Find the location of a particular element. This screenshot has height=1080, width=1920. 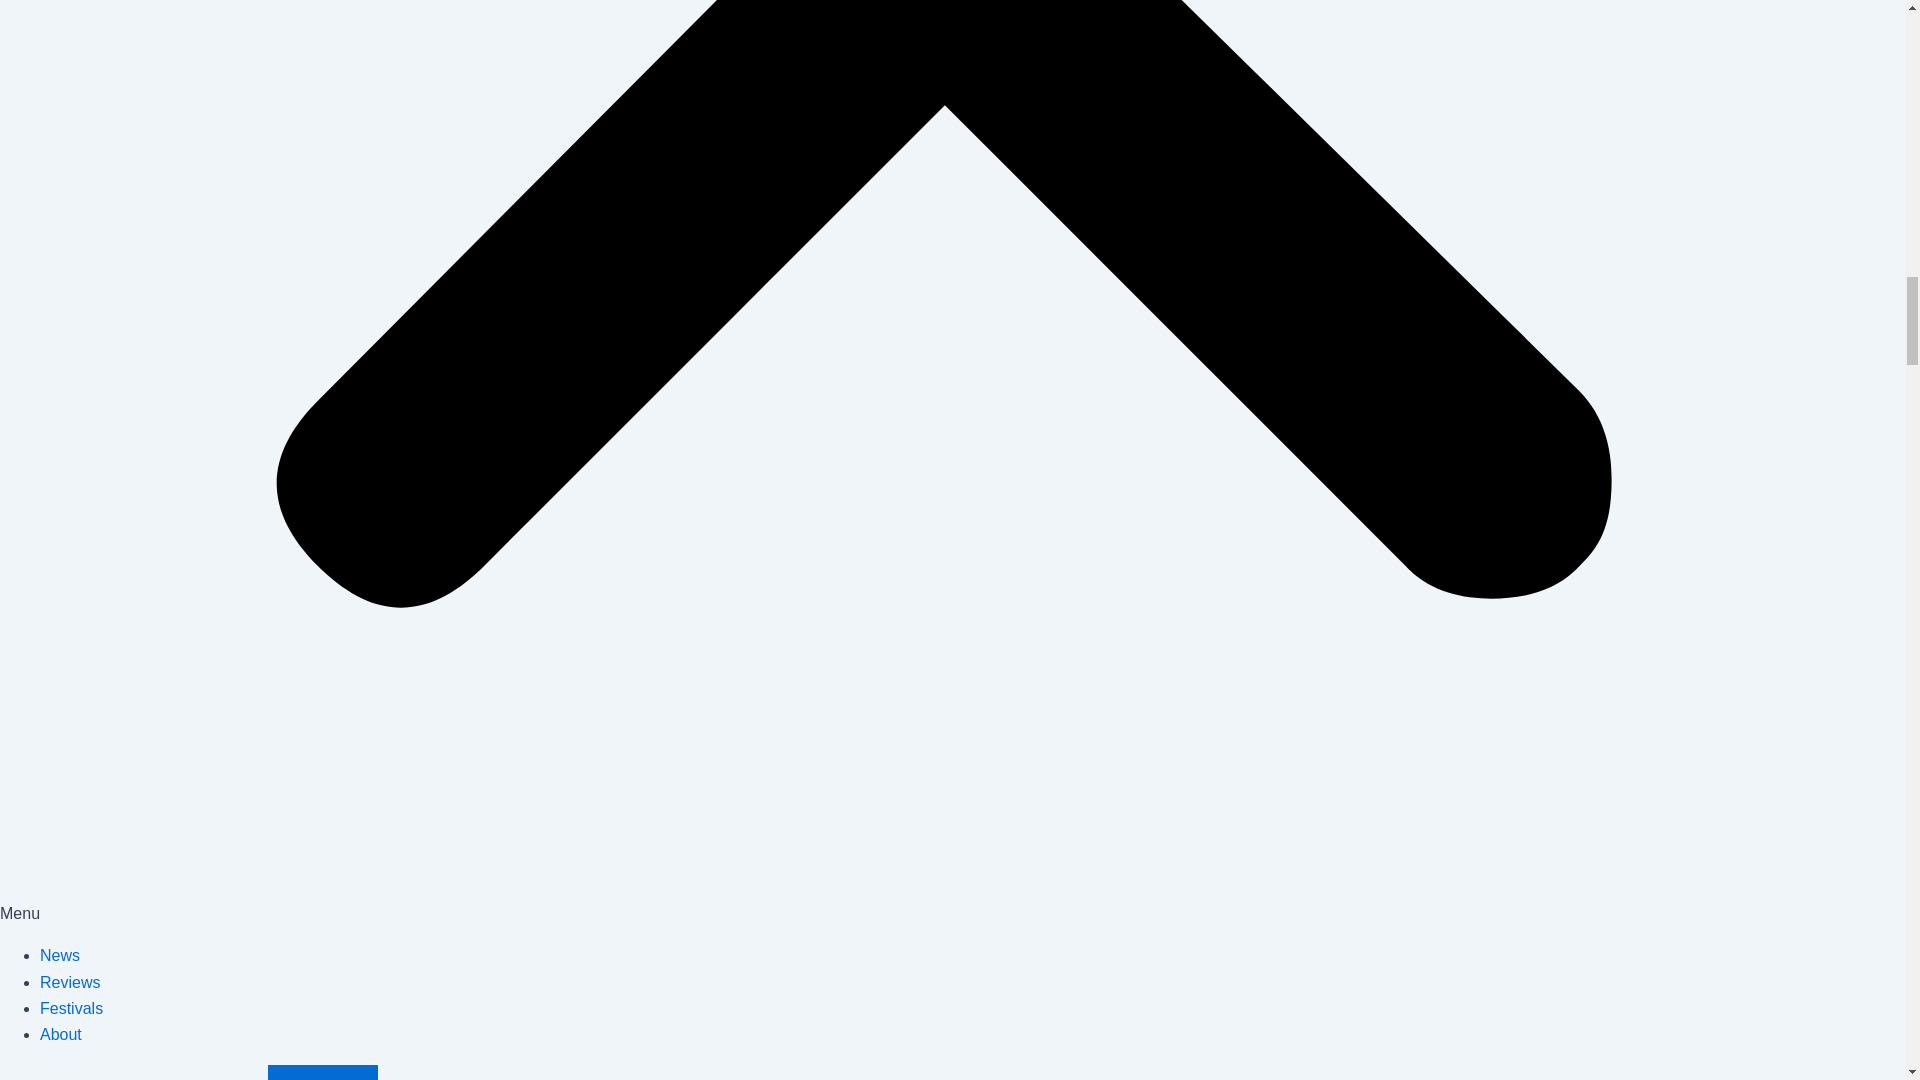

About is located at coordinates (61, 1034).